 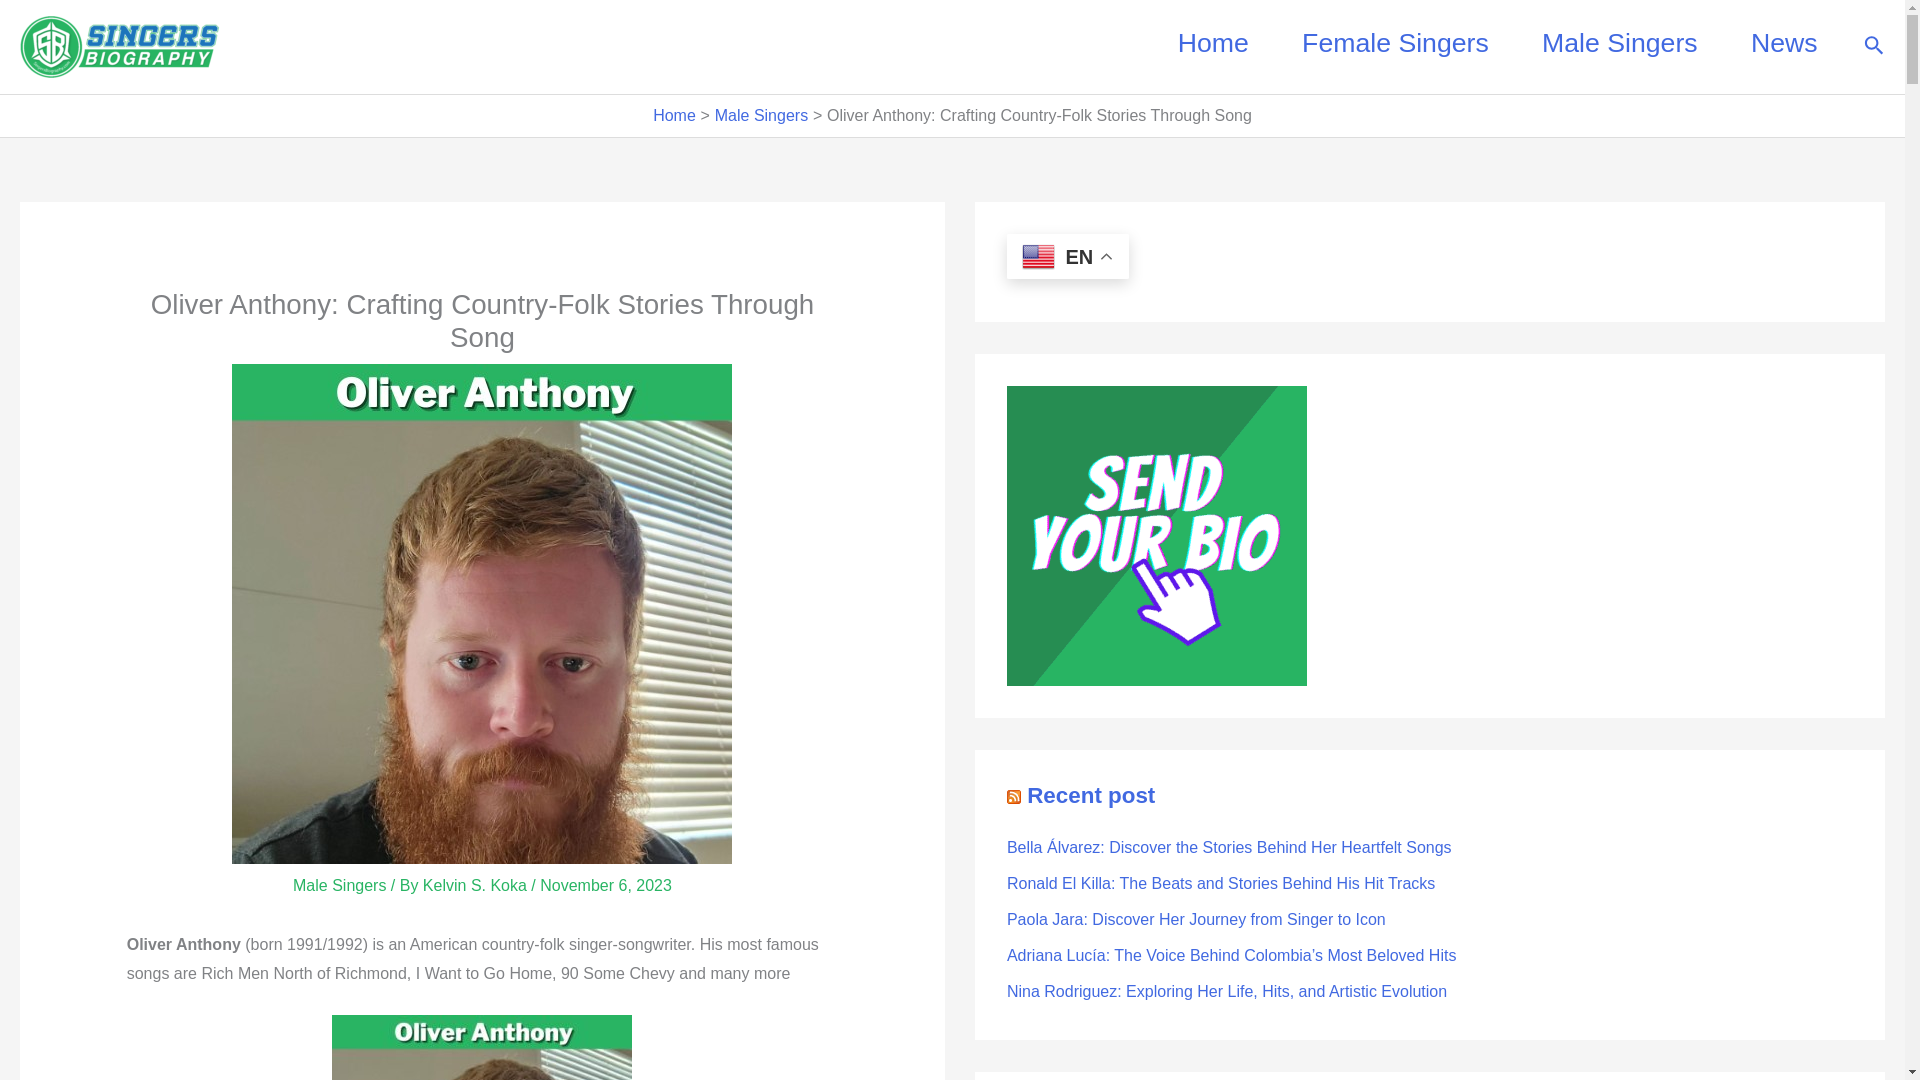 What do you see at coordinates (339, 885) in the screenshot?
I see `Male Singers` at bounding box center [339, 885].